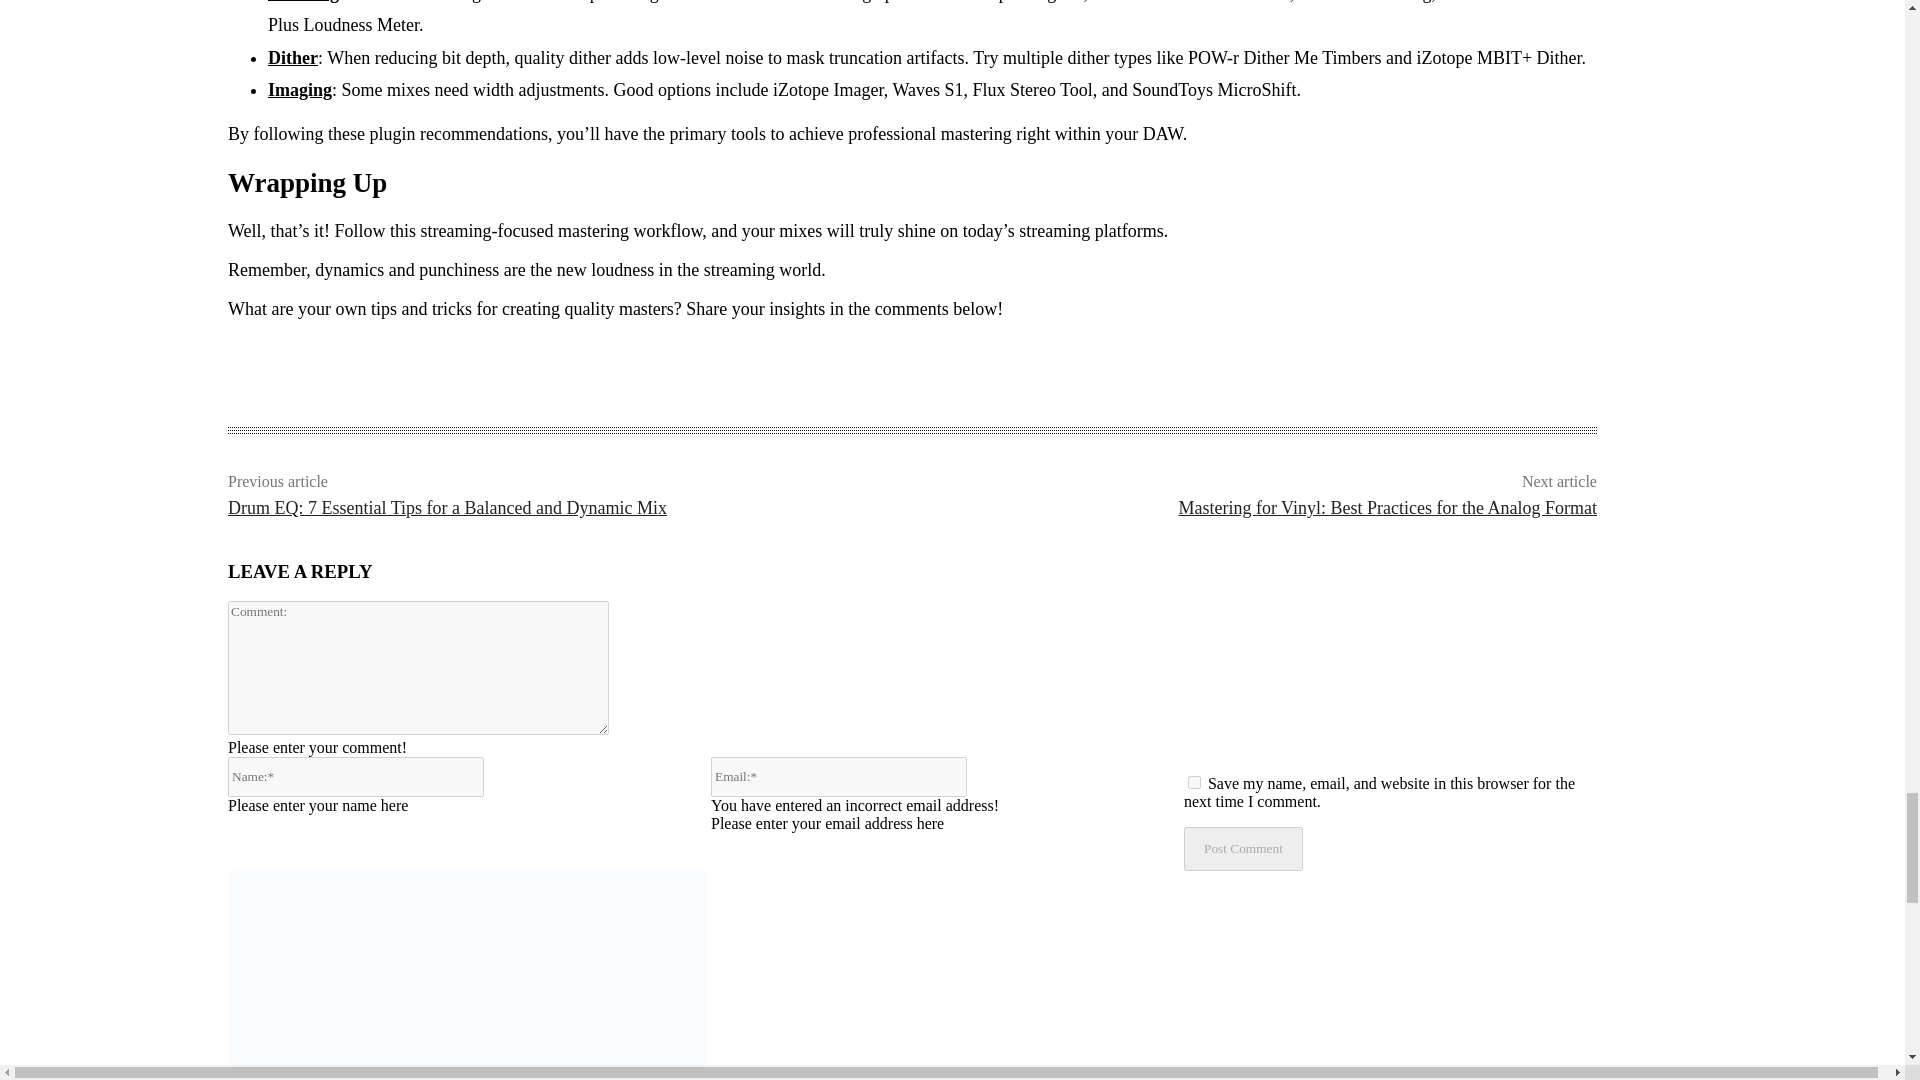  What do you see at coordinates (1194, 782) in the screenshot?
I see `yes` at bounding box center [1194, 782].